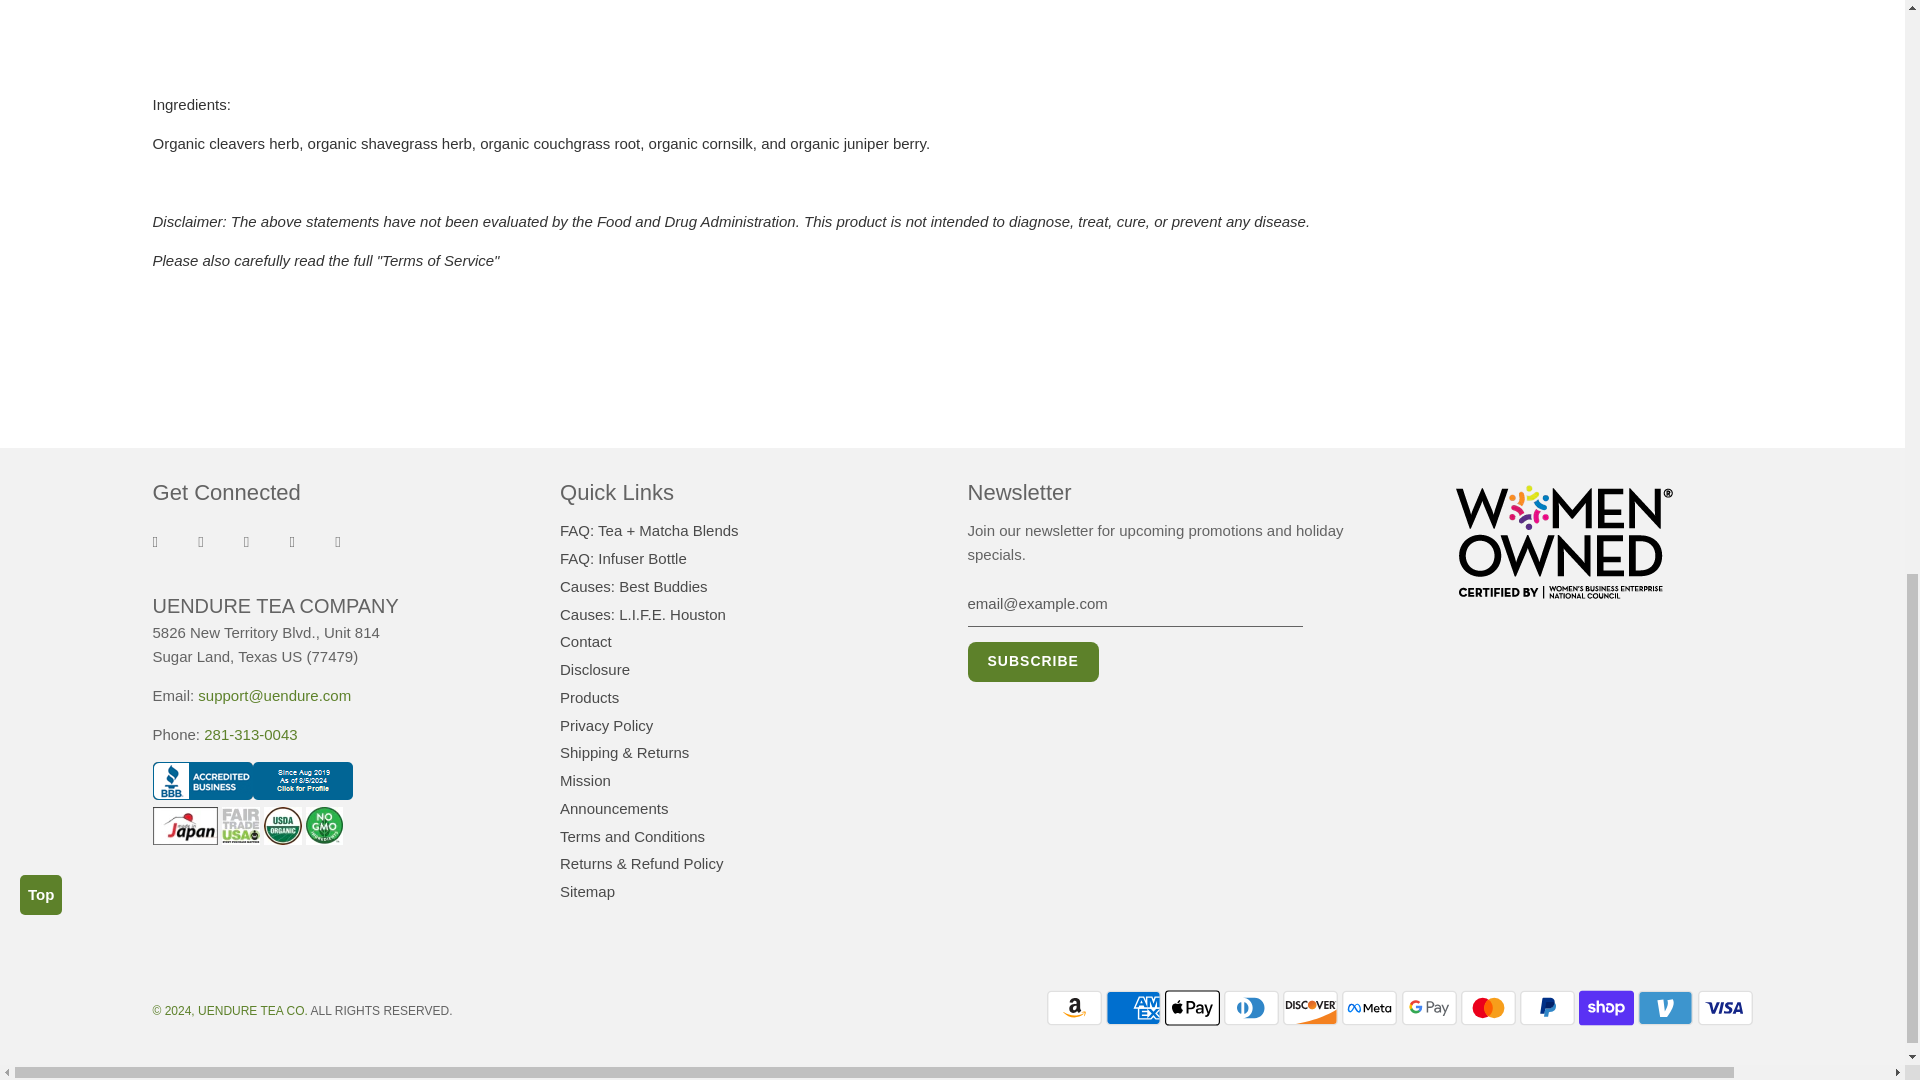 This screenshot has height=1080, width=1920. What do you see at coordinates (1547, 1008) in the screenshot?
I see `PayPal` at bounding box center [1547, 1008].